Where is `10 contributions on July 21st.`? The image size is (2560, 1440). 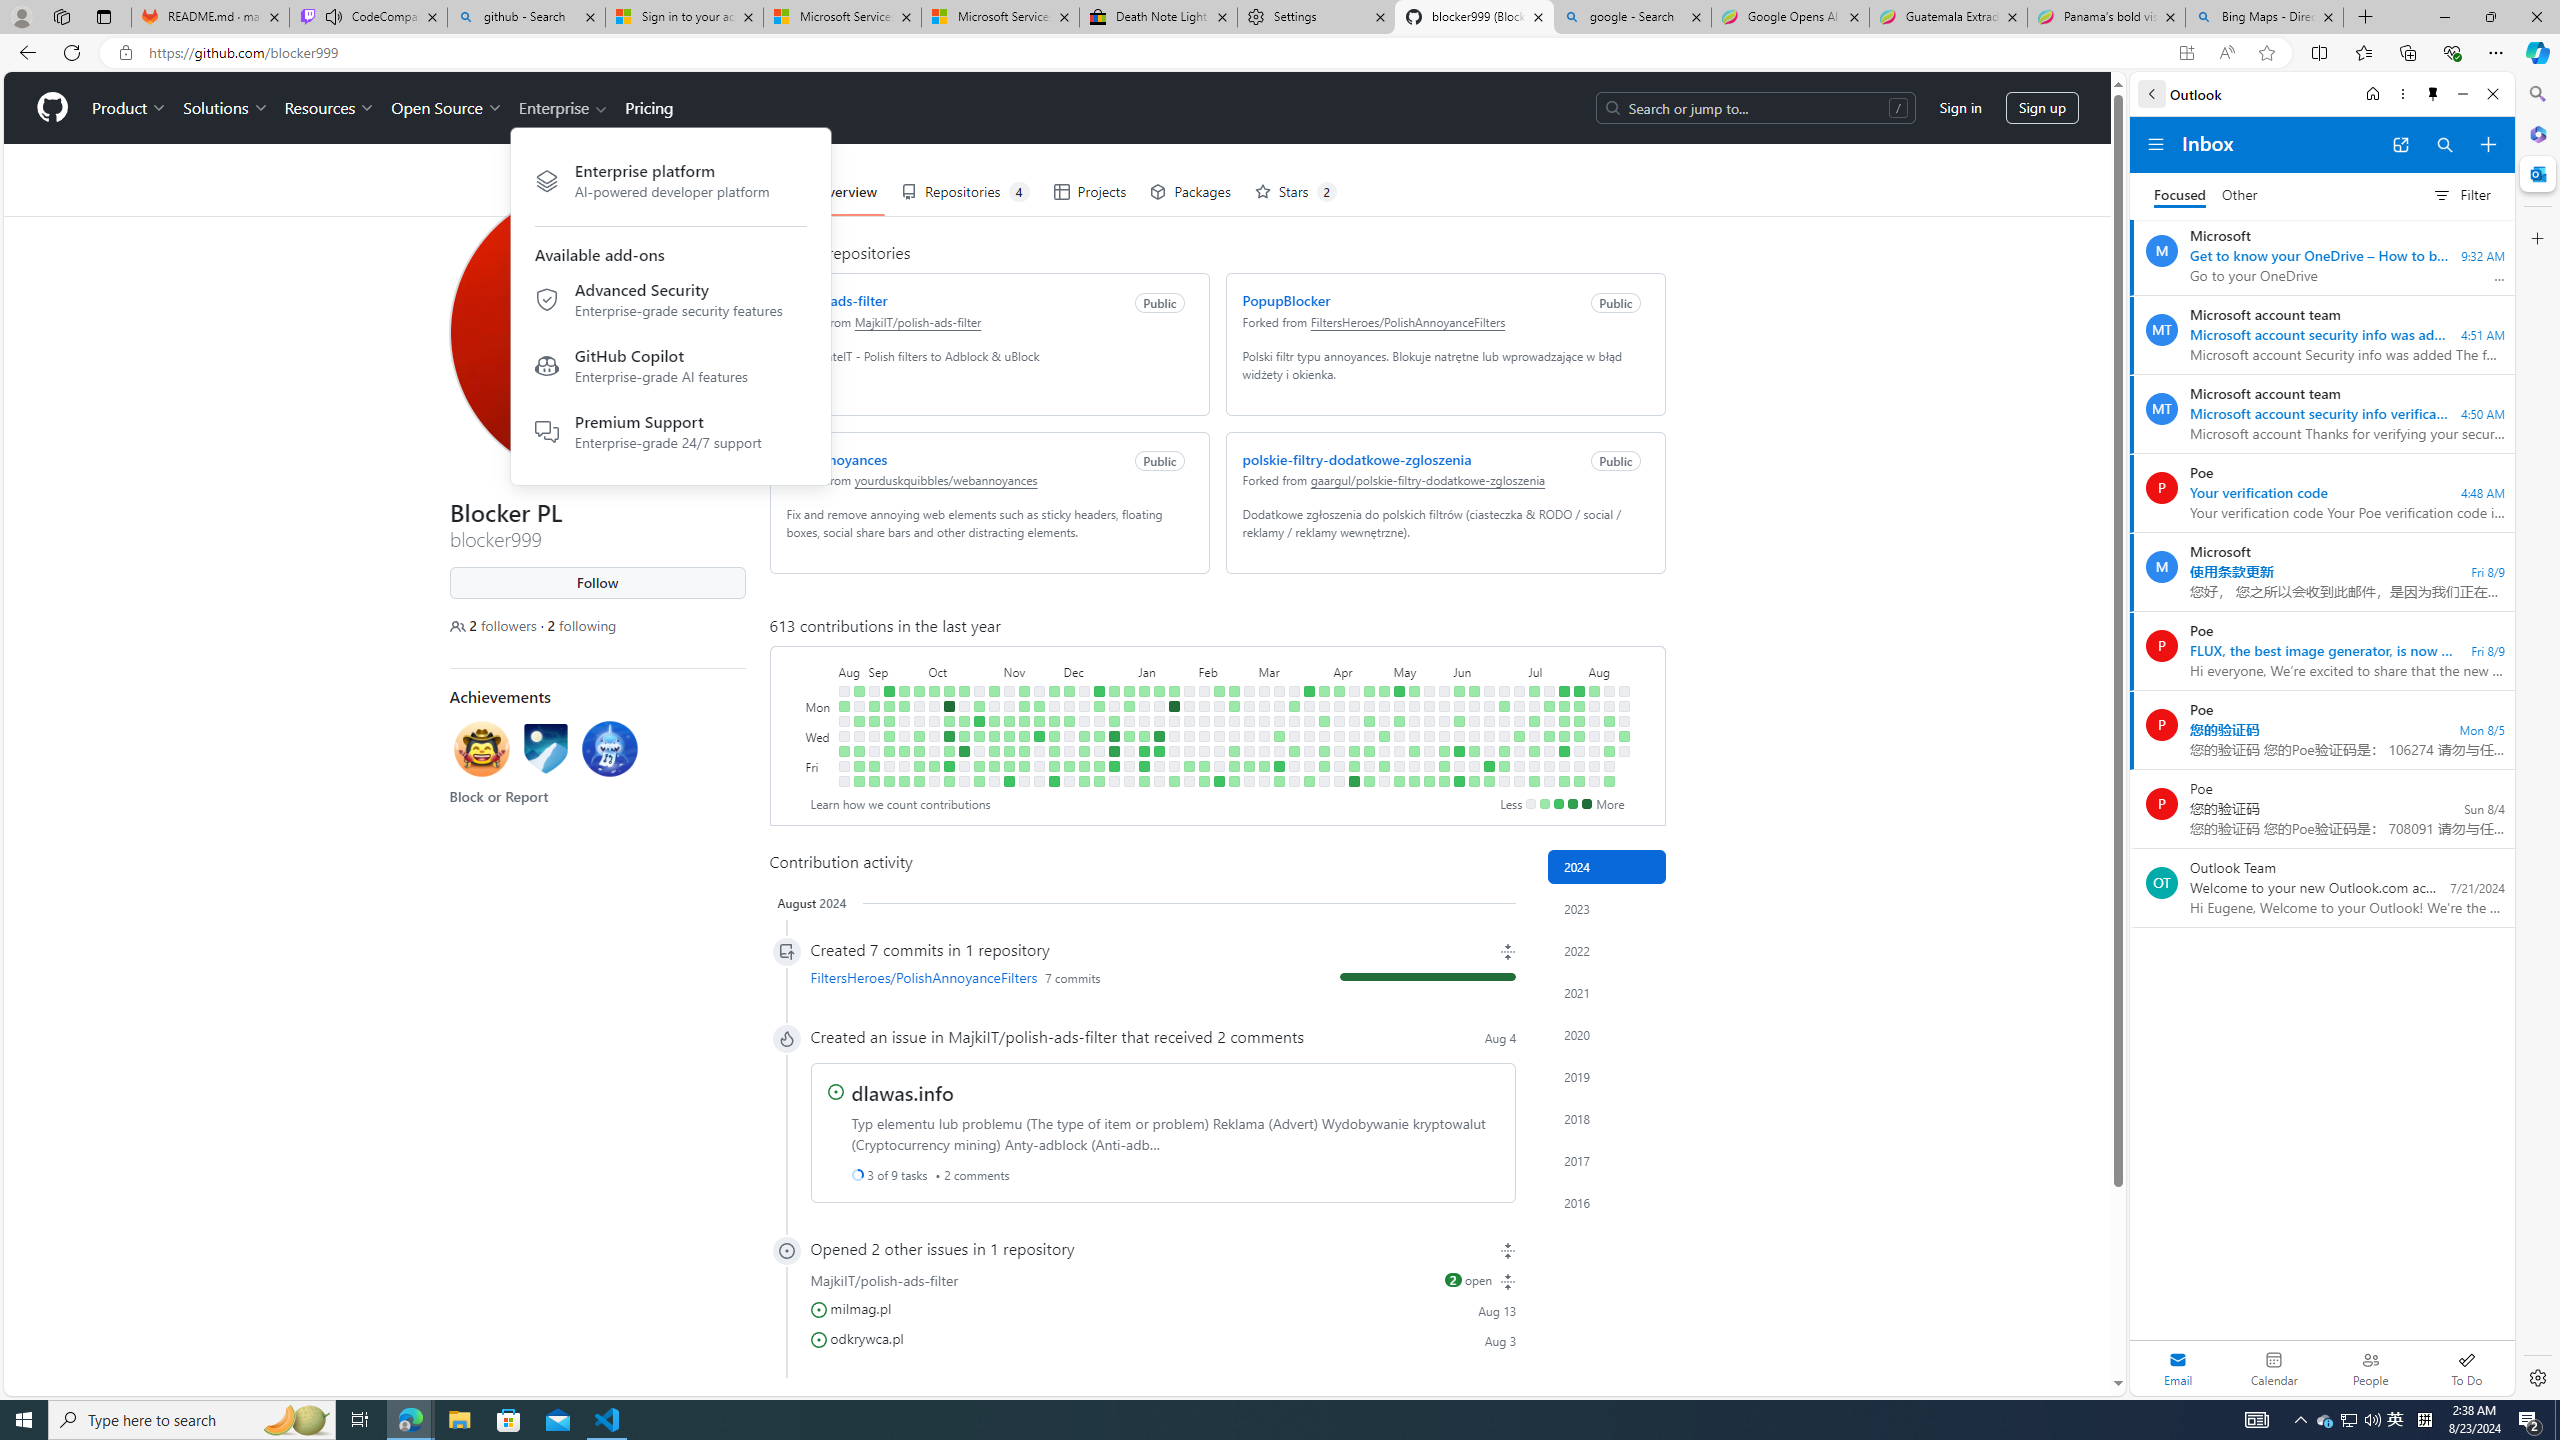 10 contributions on July 21st. is located at coordinates (1564, 690).